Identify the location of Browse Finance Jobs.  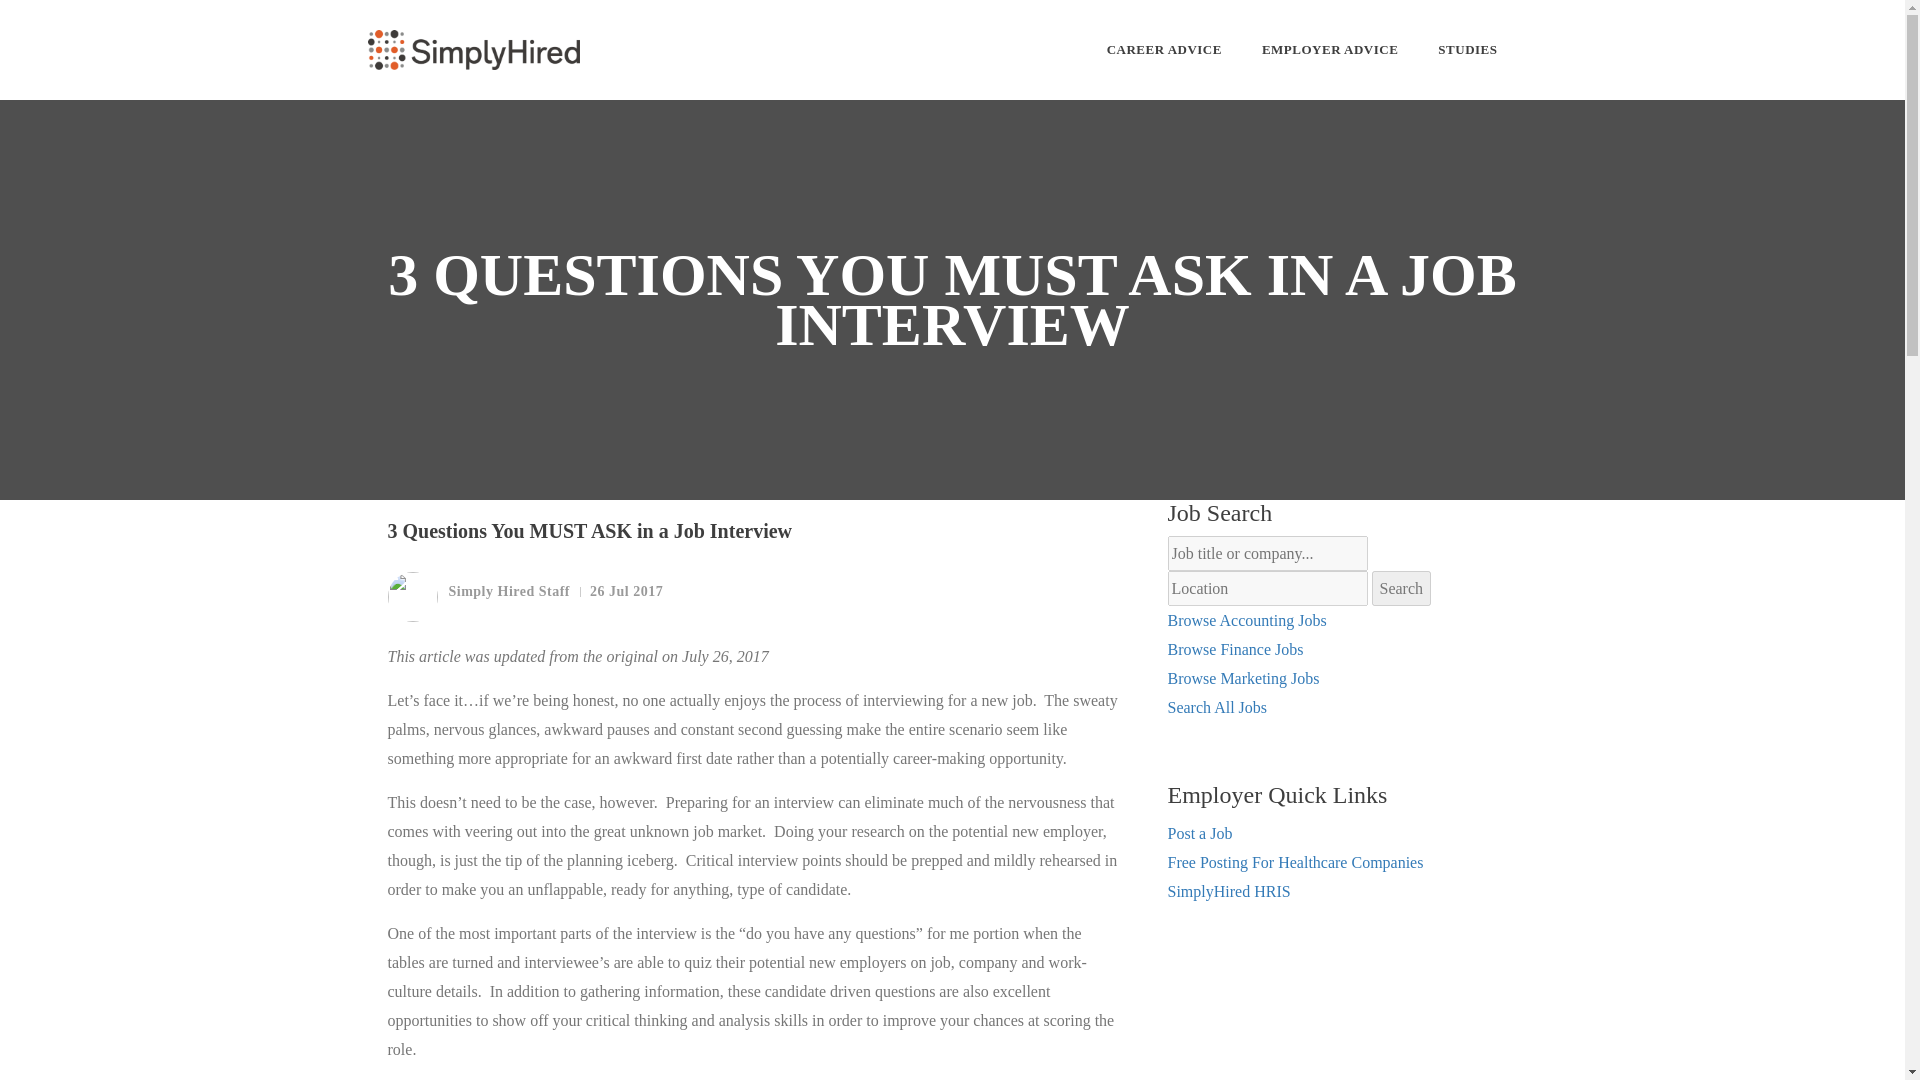
(1235, 649).